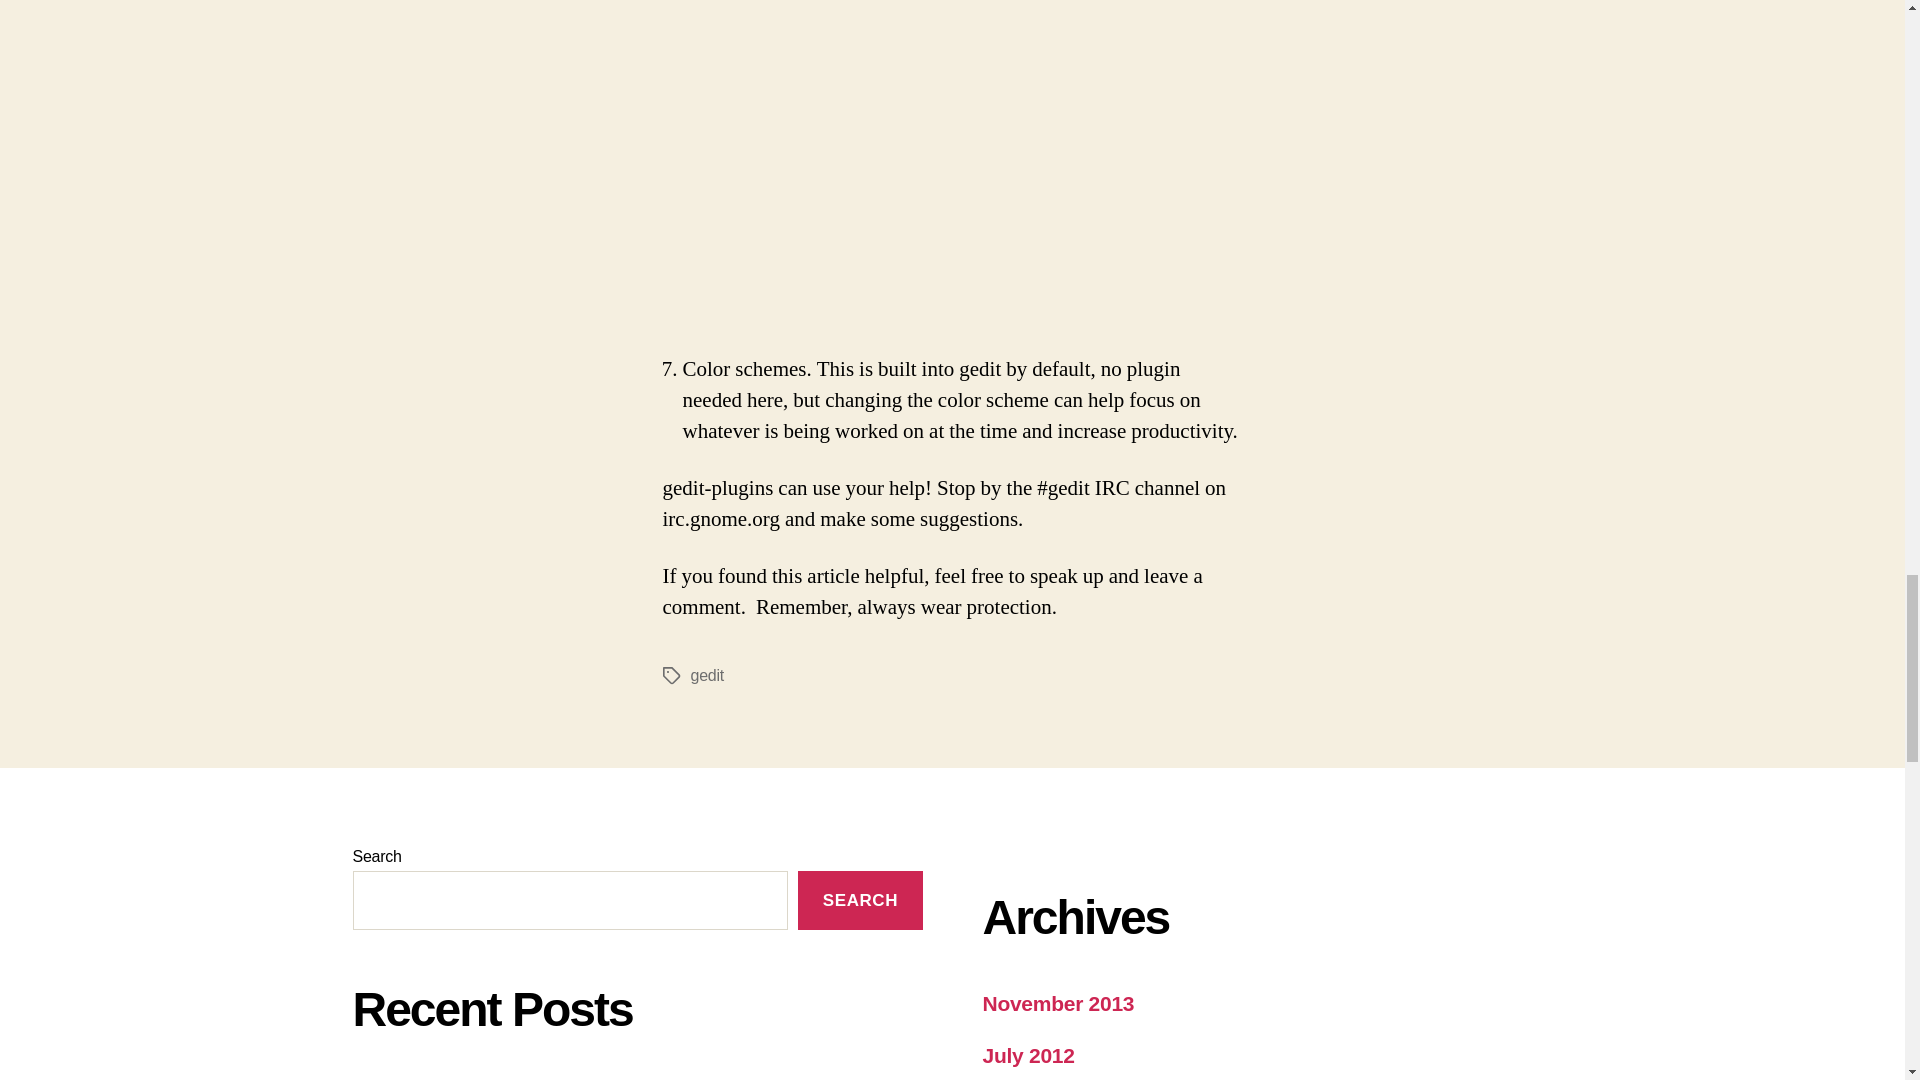 This screenshot has width=1920, height=1080. I want to click on gedit, so click(706, 675).